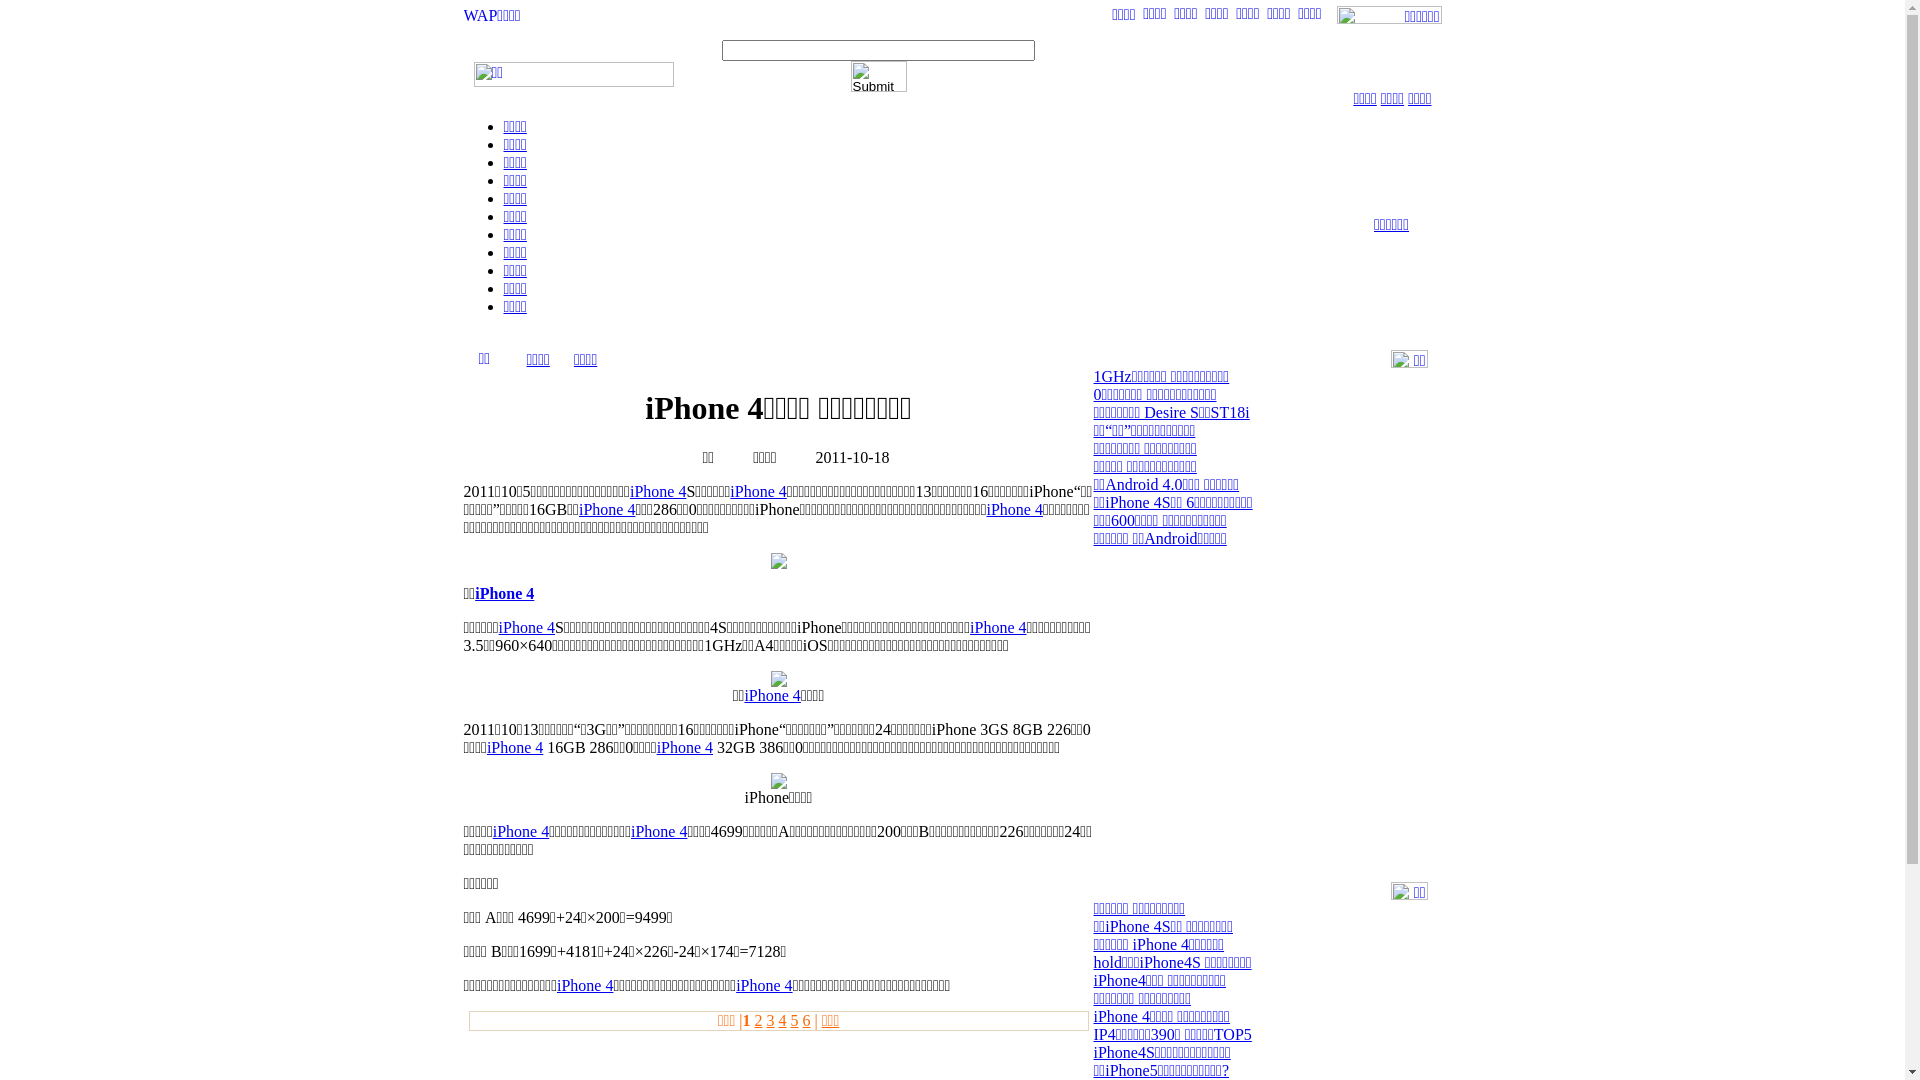 The height and width of the screenshot is (1080, 1920). Describe the element at coordinates (607, 510) in the screenshot. I see `iPhone 4` at that location.